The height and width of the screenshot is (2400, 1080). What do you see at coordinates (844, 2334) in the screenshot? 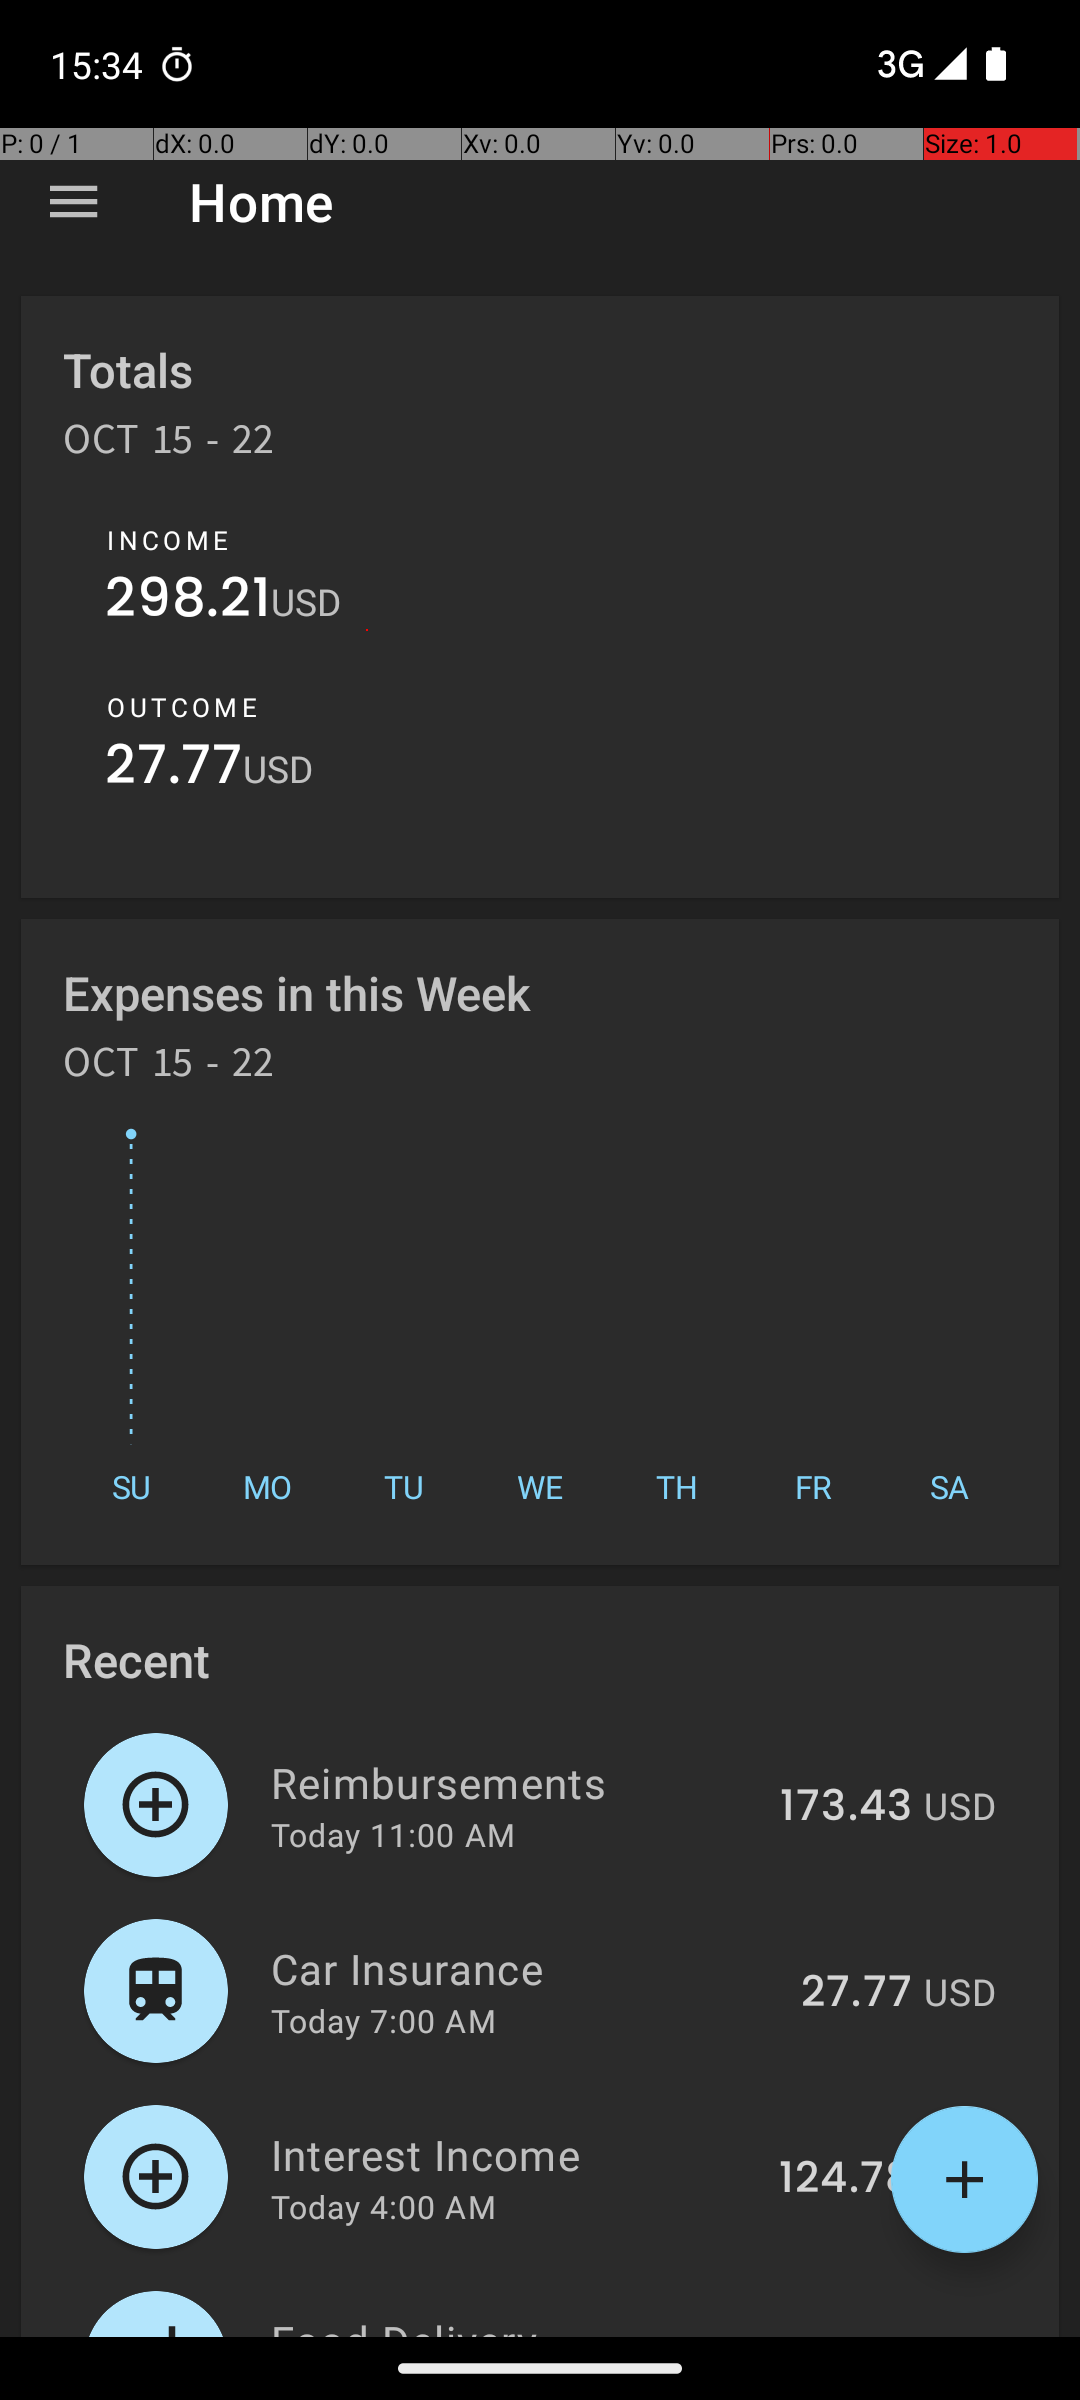
I see `331.44` at bounding box center [844, 2334].